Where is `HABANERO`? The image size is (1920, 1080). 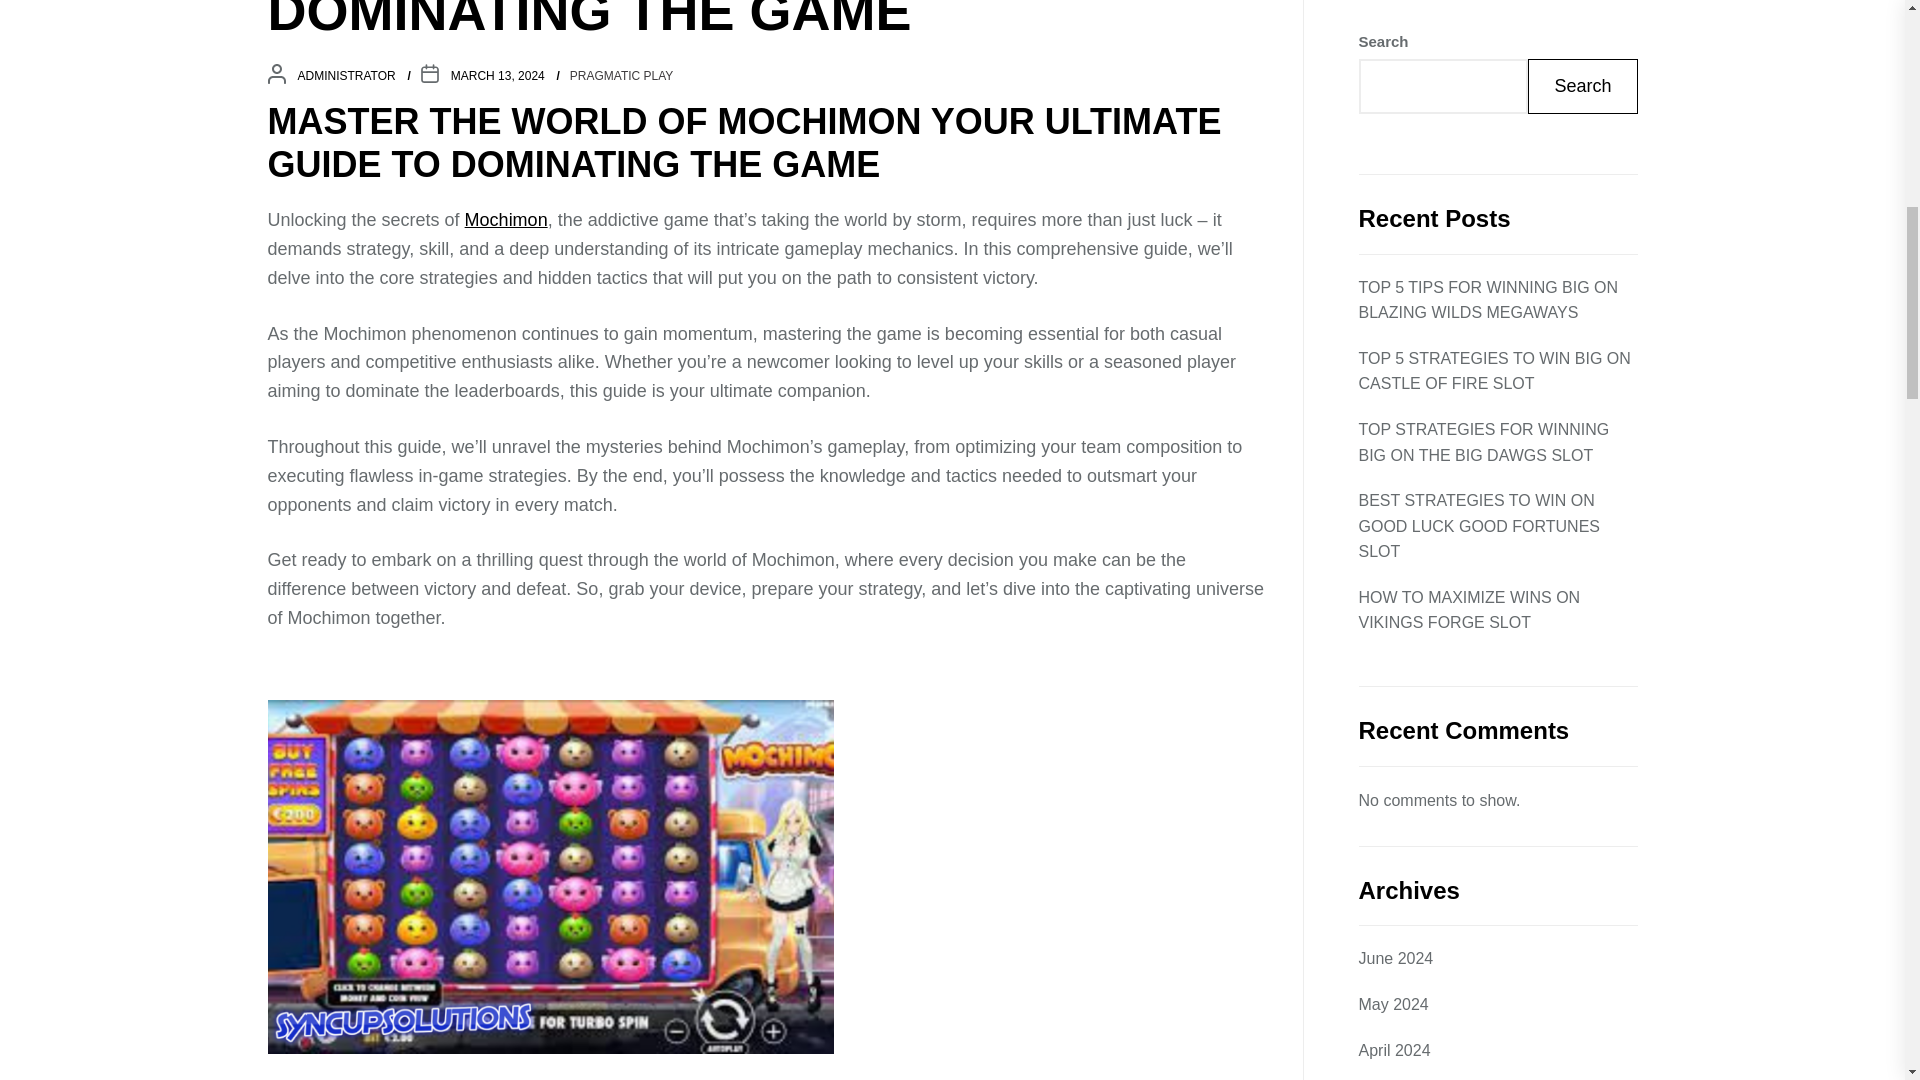
HABANERO is located at coordinates (1402, 511).